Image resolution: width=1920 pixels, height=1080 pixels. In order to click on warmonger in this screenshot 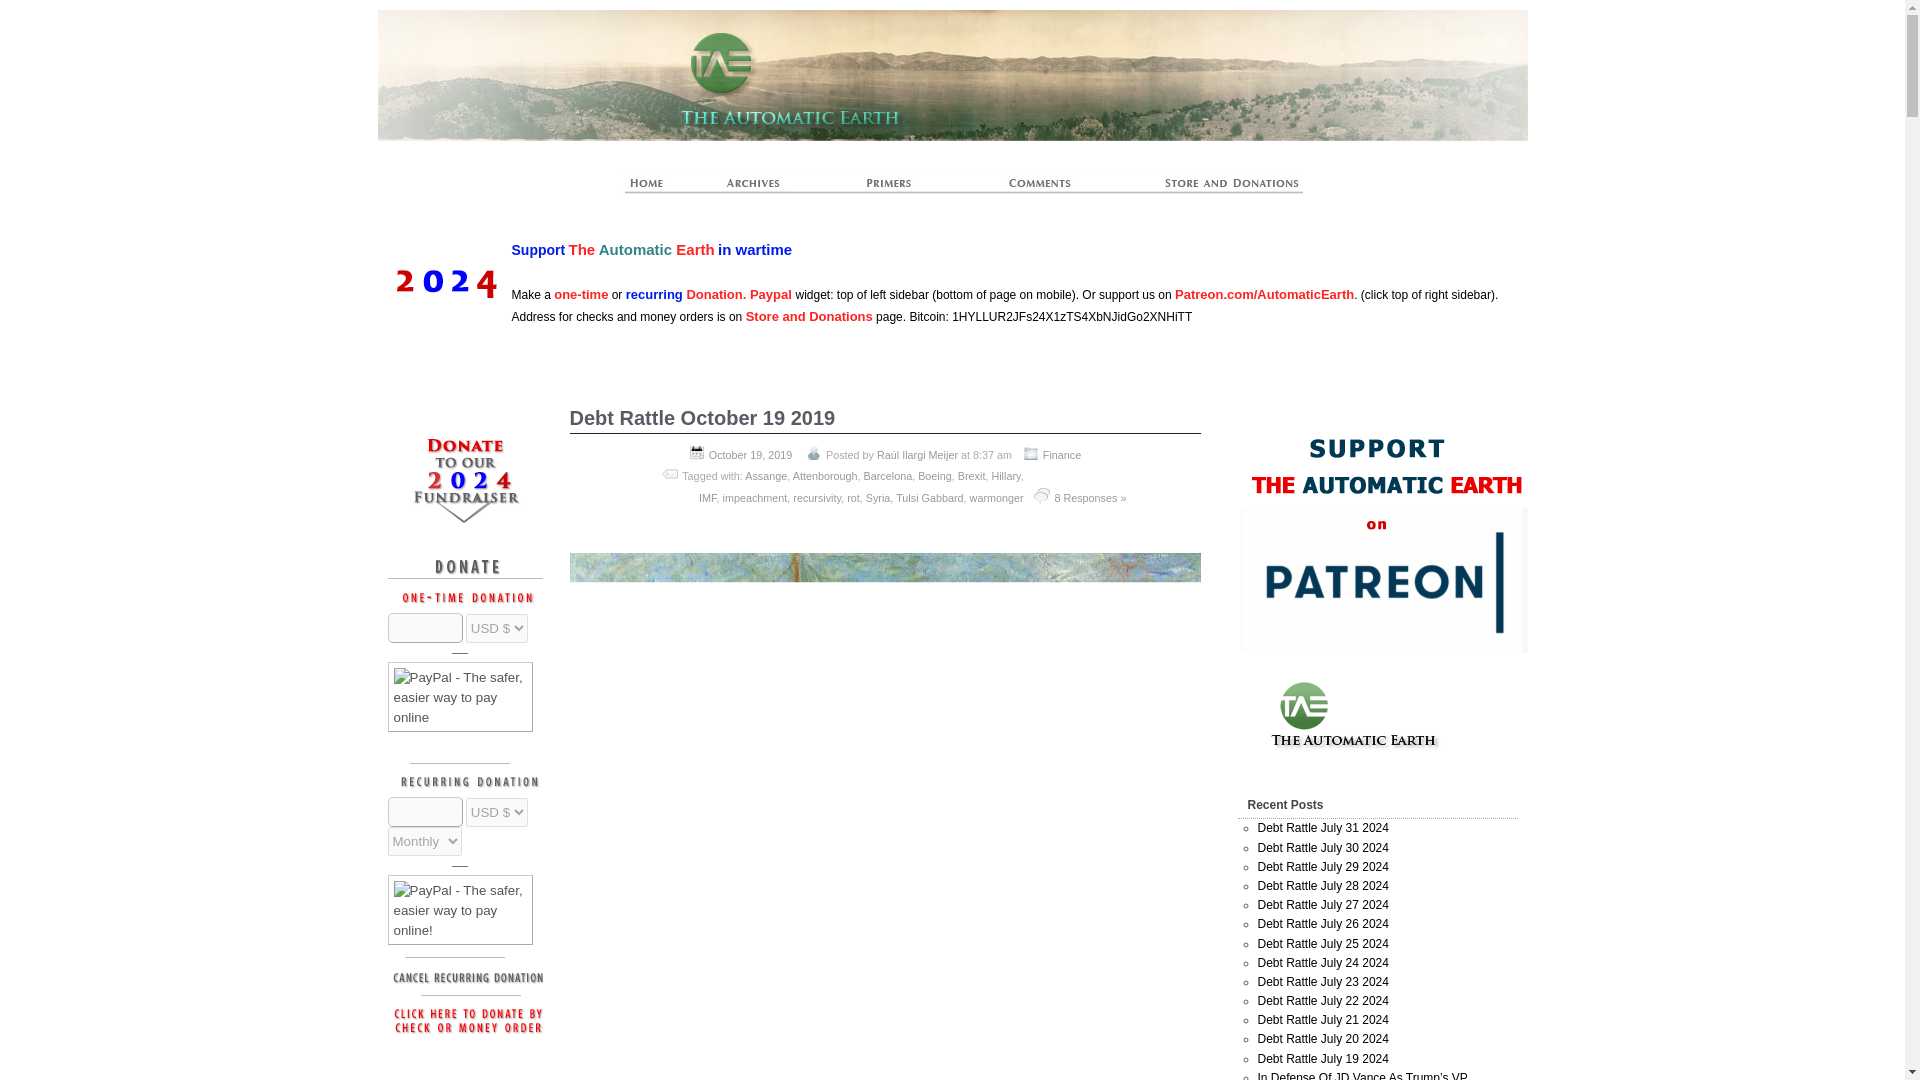, I will do `click(996, 498)`.